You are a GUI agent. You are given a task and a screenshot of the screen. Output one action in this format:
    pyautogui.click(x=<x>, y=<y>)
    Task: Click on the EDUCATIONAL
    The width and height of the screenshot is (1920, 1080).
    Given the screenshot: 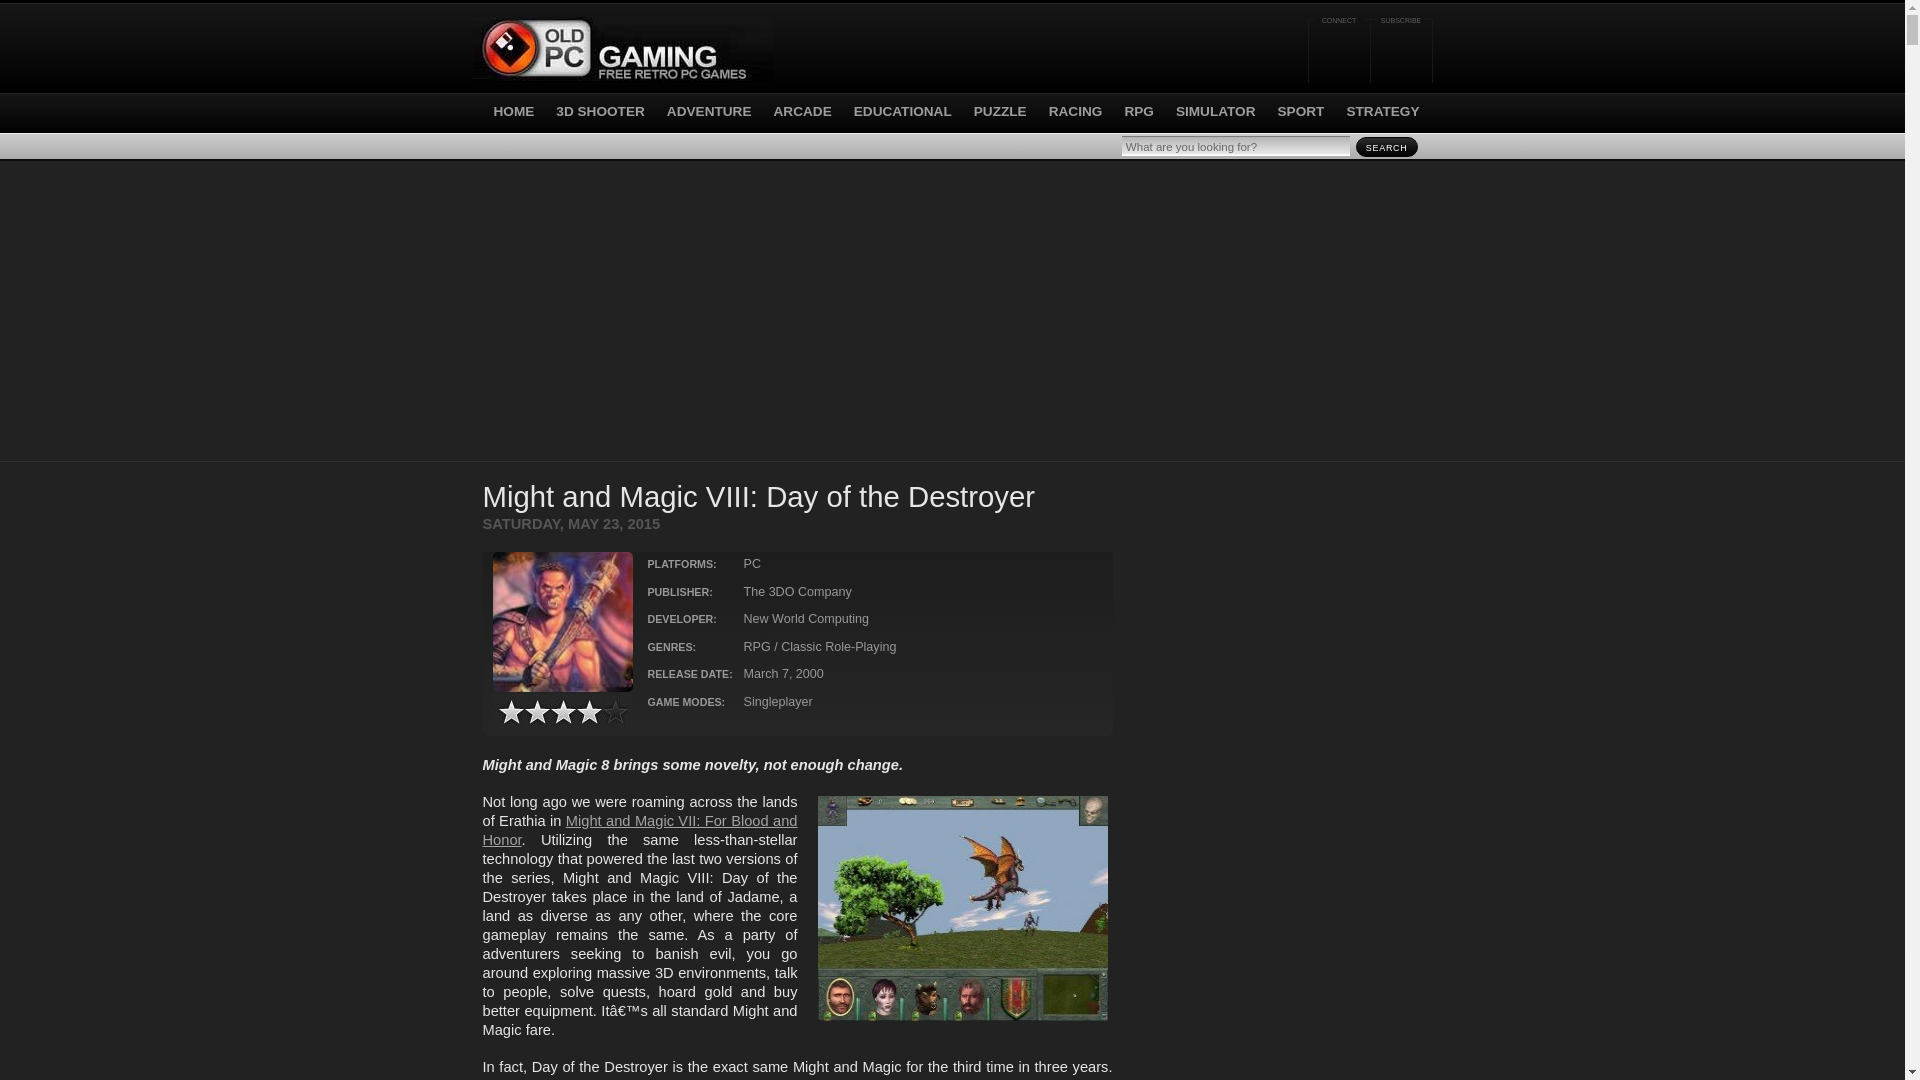 What is the action you would take?
    pyautogui.click(x=903, y=110)
    